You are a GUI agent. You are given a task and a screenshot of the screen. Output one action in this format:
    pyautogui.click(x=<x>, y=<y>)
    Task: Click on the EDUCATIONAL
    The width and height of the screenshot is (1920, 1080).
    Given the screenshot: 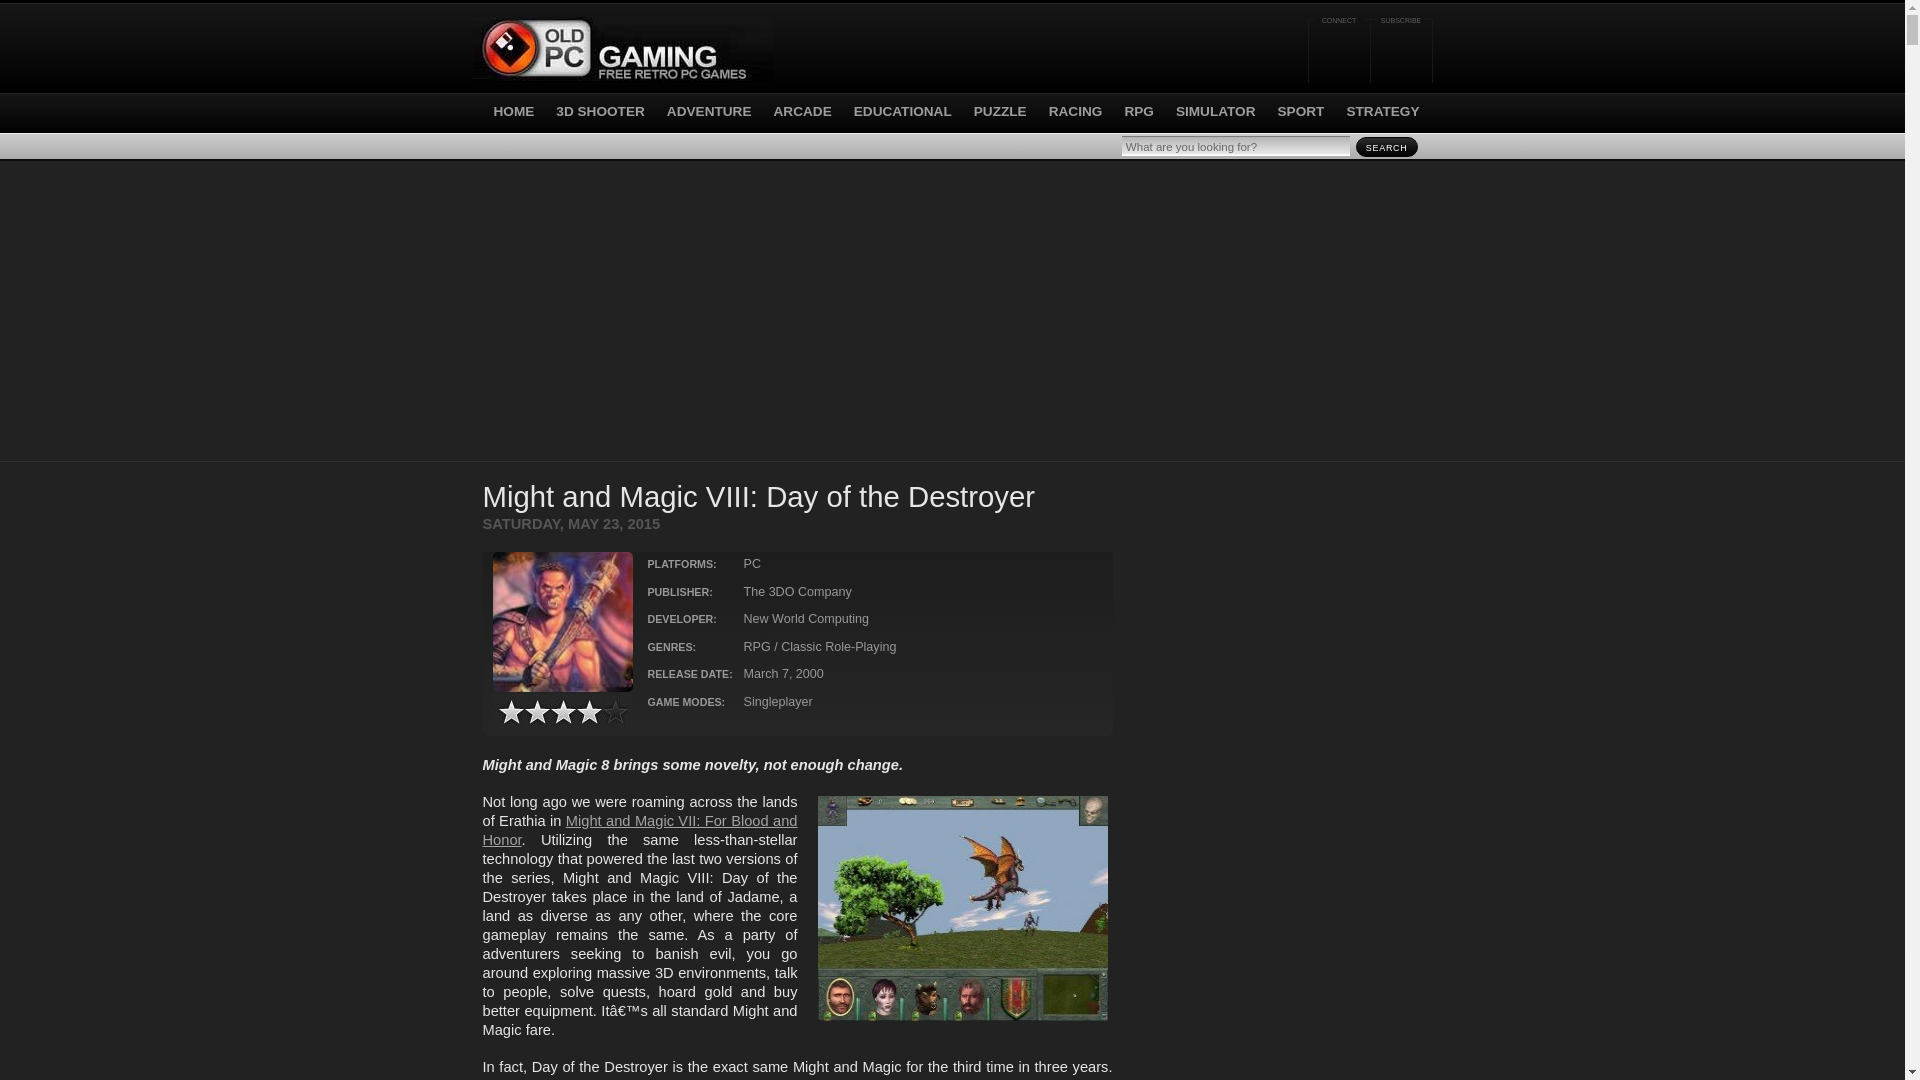 What is the action you would take?
    pyautogui.click(x=903, y=110)
    